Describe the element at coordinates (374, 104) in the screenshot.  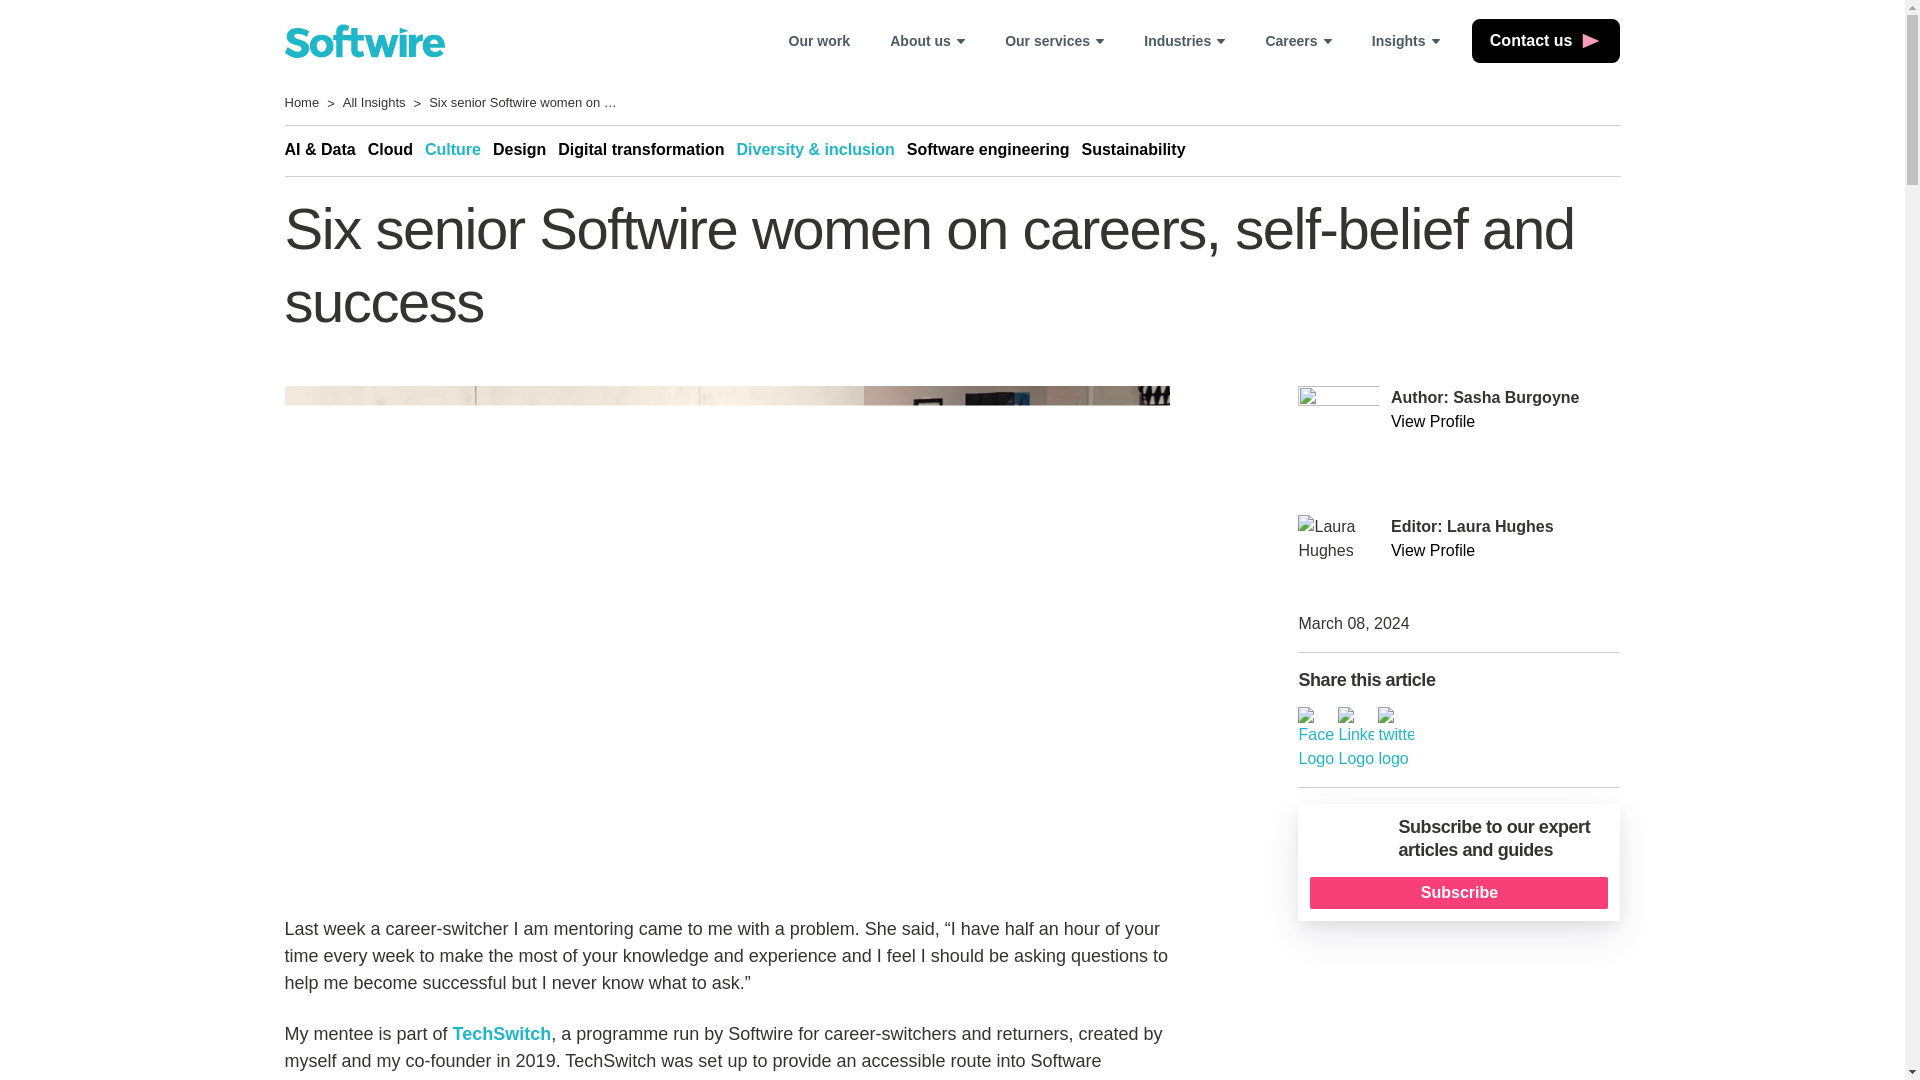
I see `All Insights` at that location.